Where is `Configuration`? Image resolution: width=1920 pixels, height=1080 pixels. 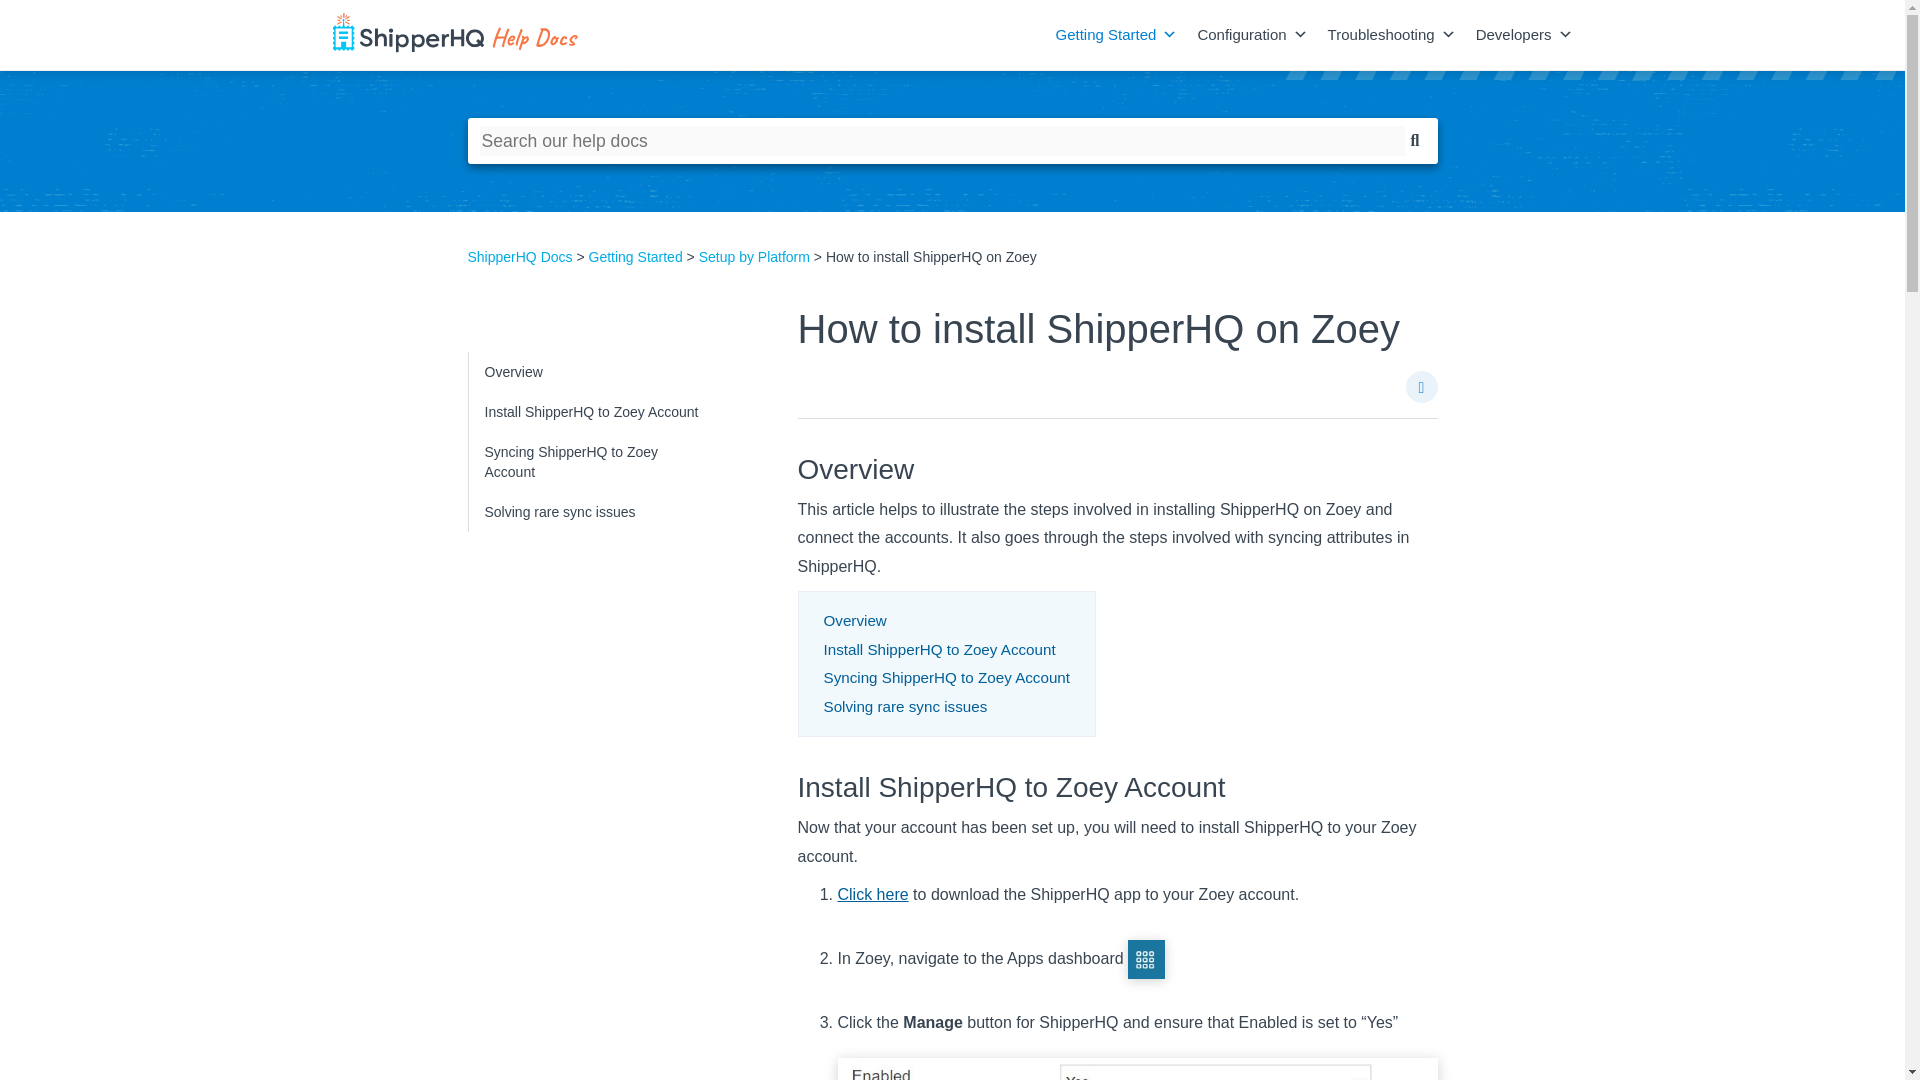 Configuration is located at coordinates (1242, 35).